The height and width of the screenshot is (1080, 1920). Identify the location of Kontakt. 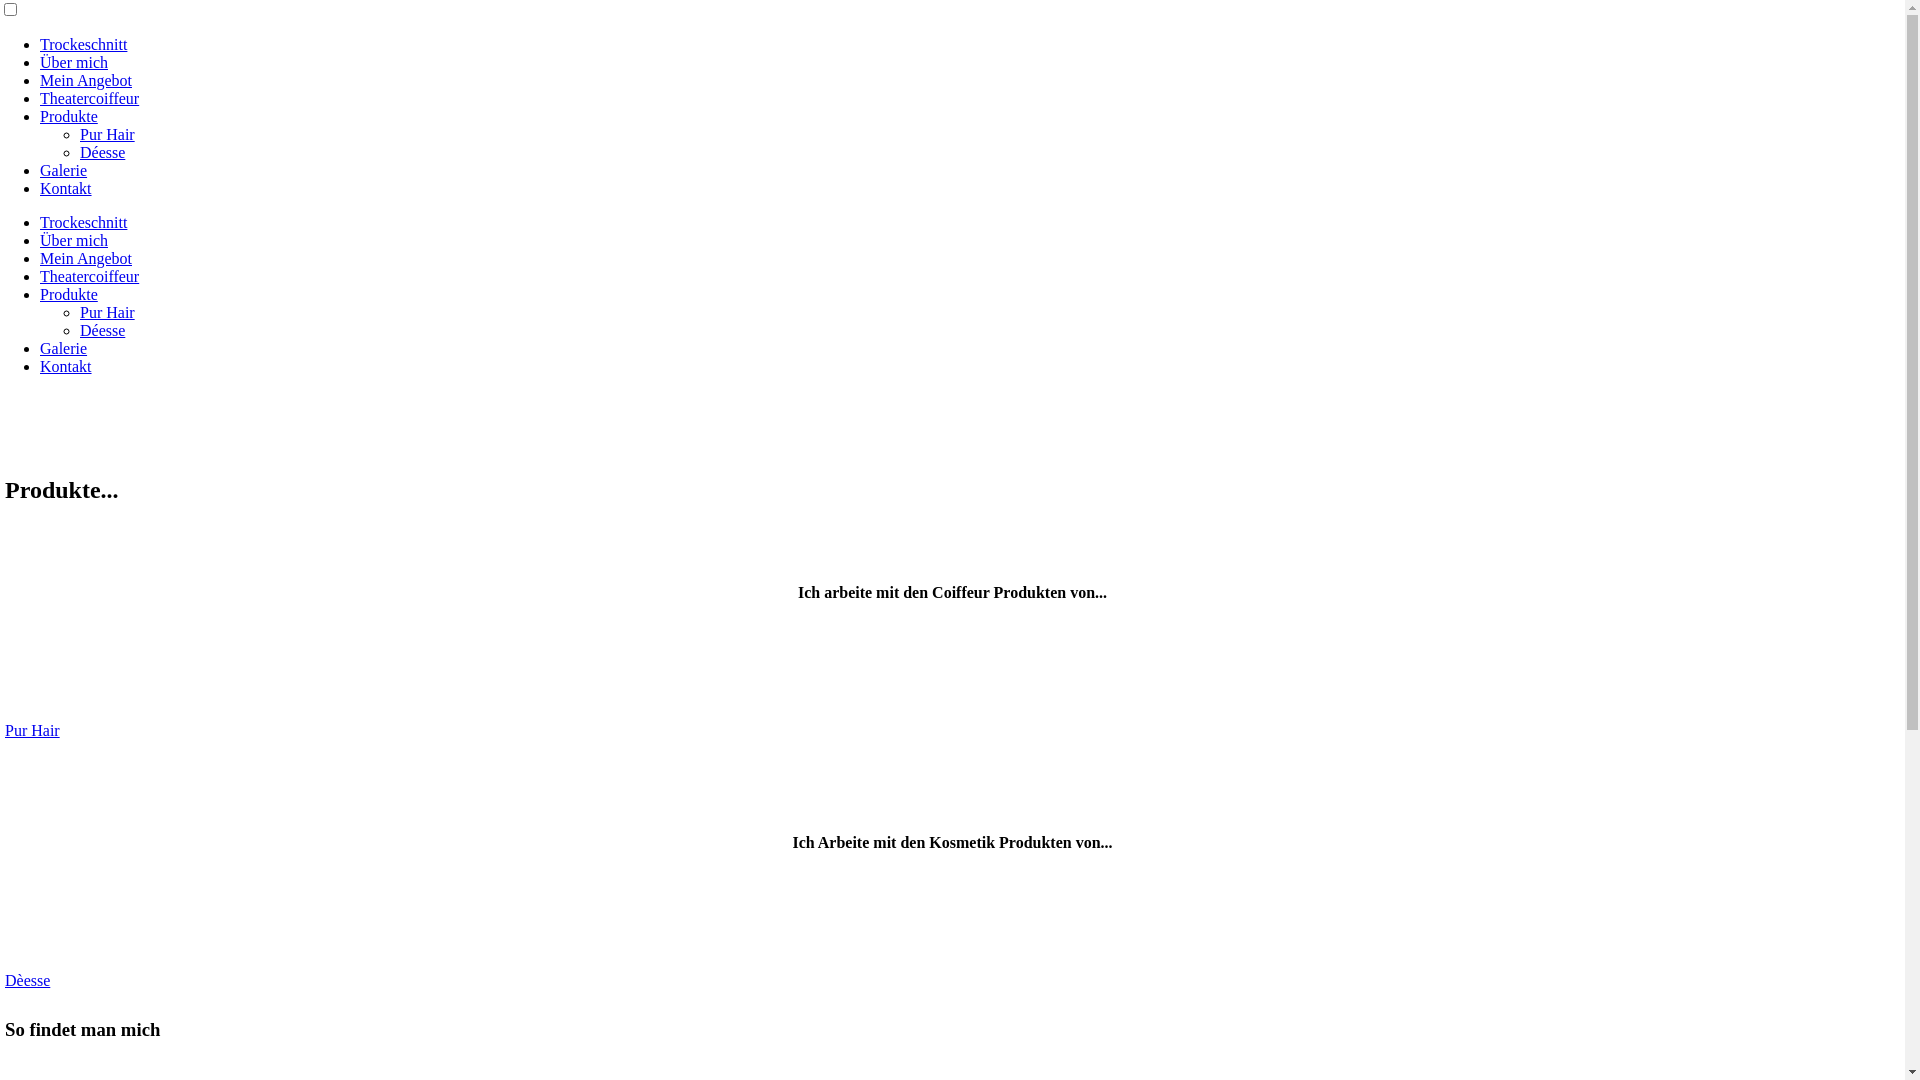
(66, 366).